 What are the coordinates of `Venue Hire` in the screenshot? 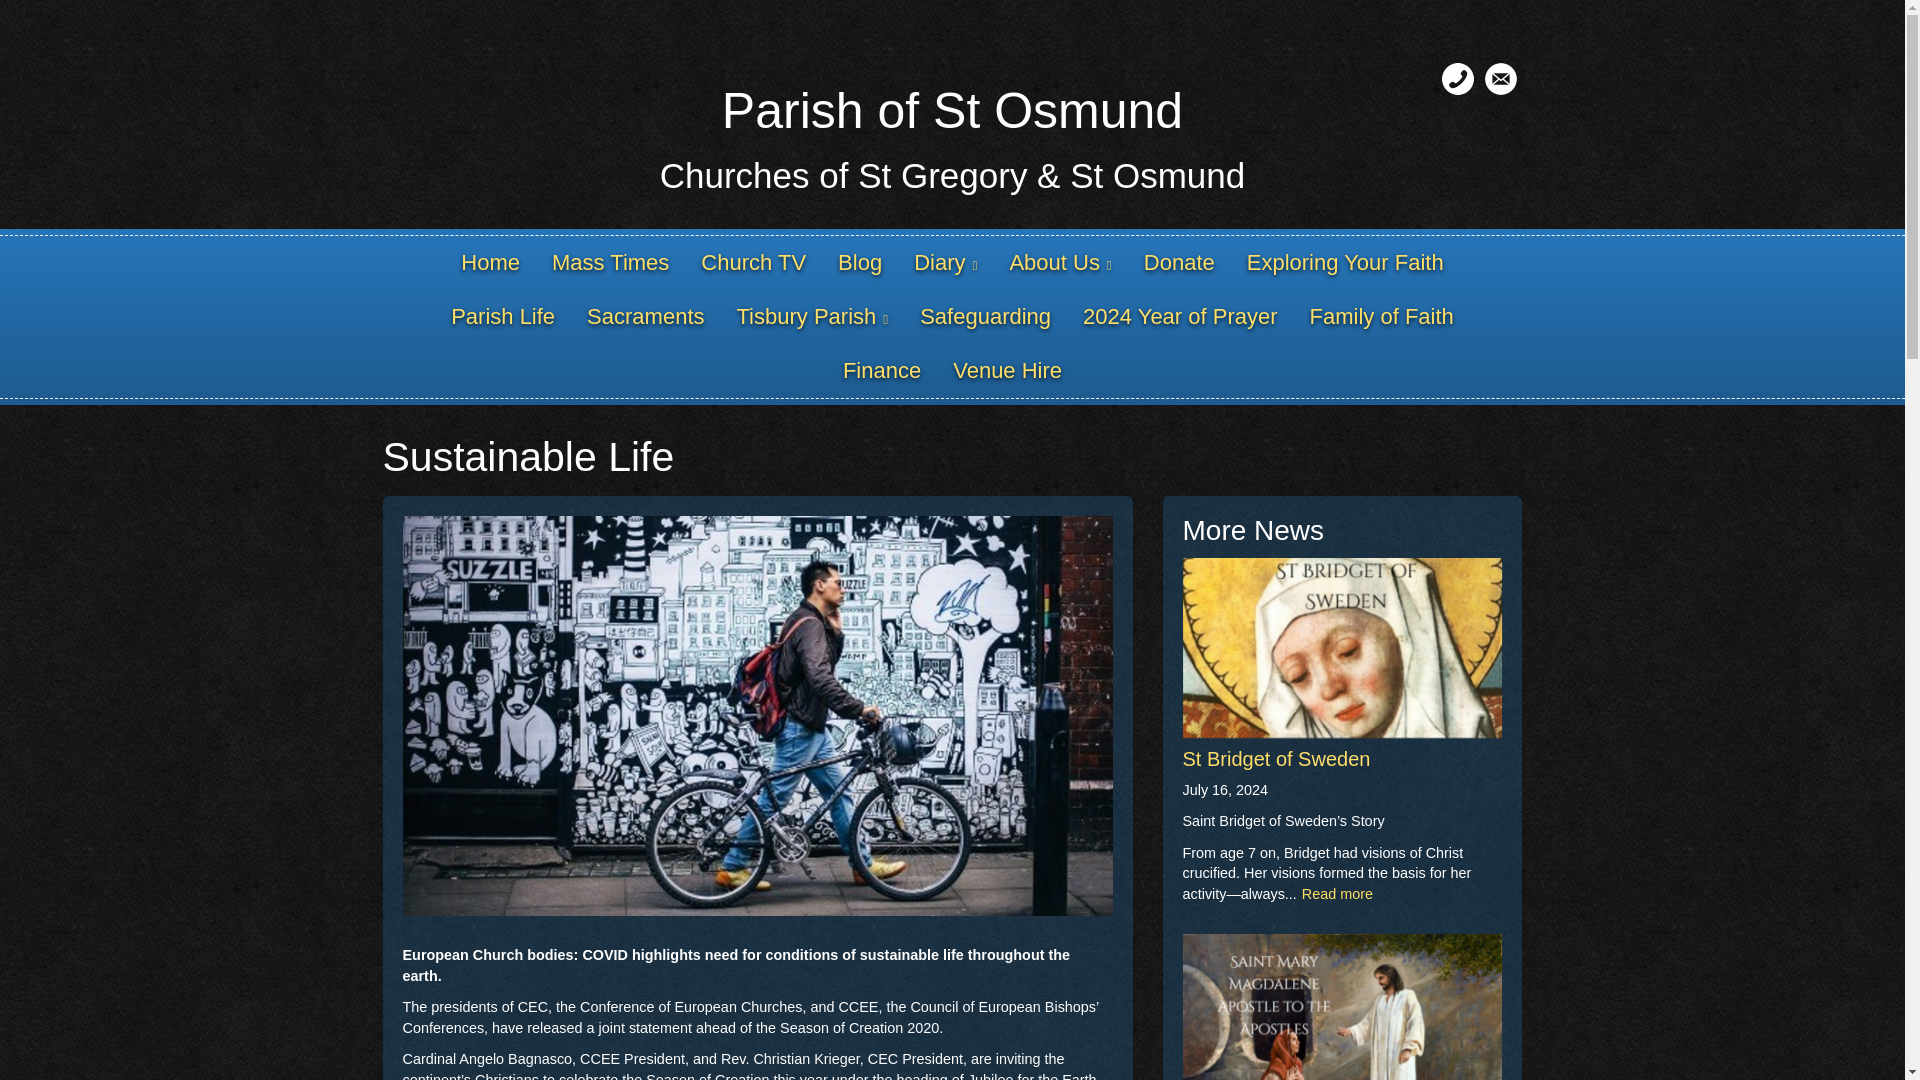 It's located at (1006, 371).